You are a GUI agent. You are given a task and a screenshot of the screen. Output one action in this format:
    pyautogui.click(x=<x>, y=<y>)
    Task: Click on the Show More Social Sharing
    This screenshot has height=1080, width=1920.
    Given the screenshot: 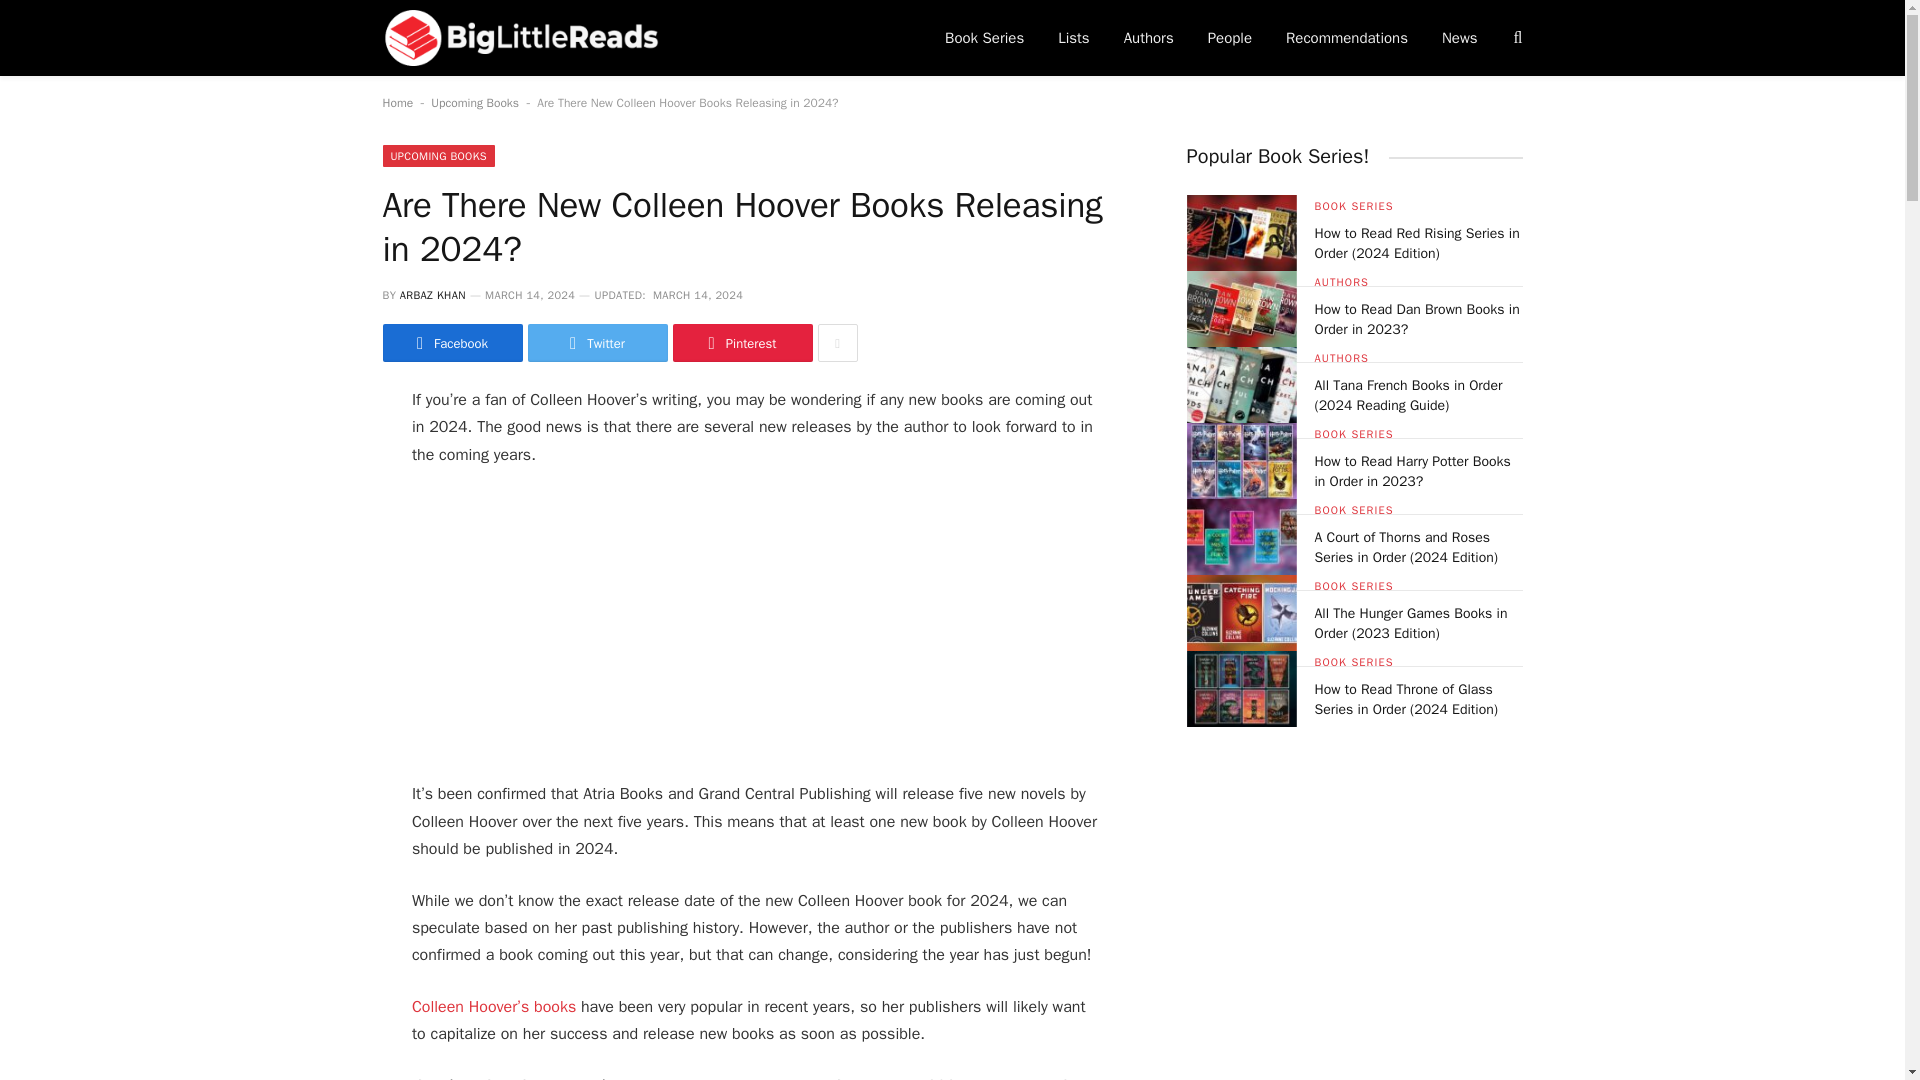 What is the action you would take?
    pyautogui.click(x=838, y=342)
    